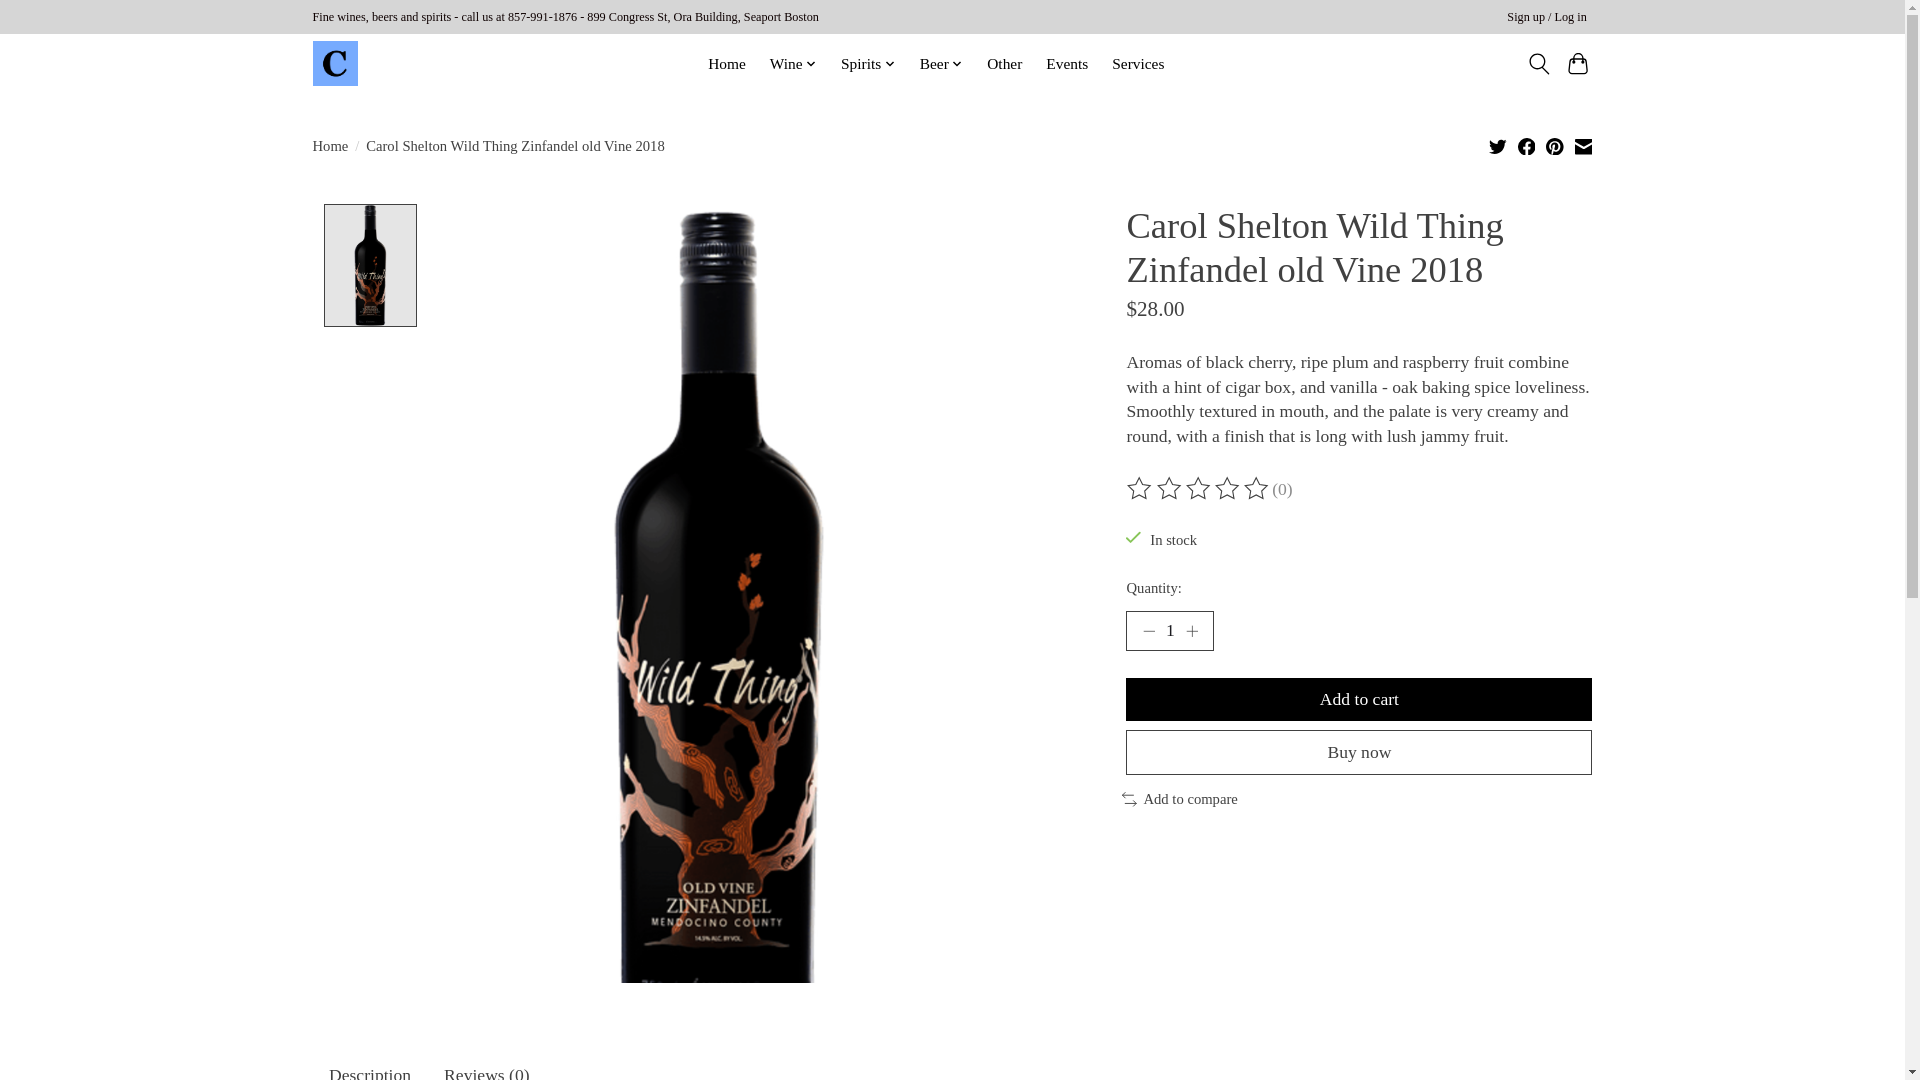  Describe the element at coordinates (1169, 631) in the screenshot. I see `1` at that location.